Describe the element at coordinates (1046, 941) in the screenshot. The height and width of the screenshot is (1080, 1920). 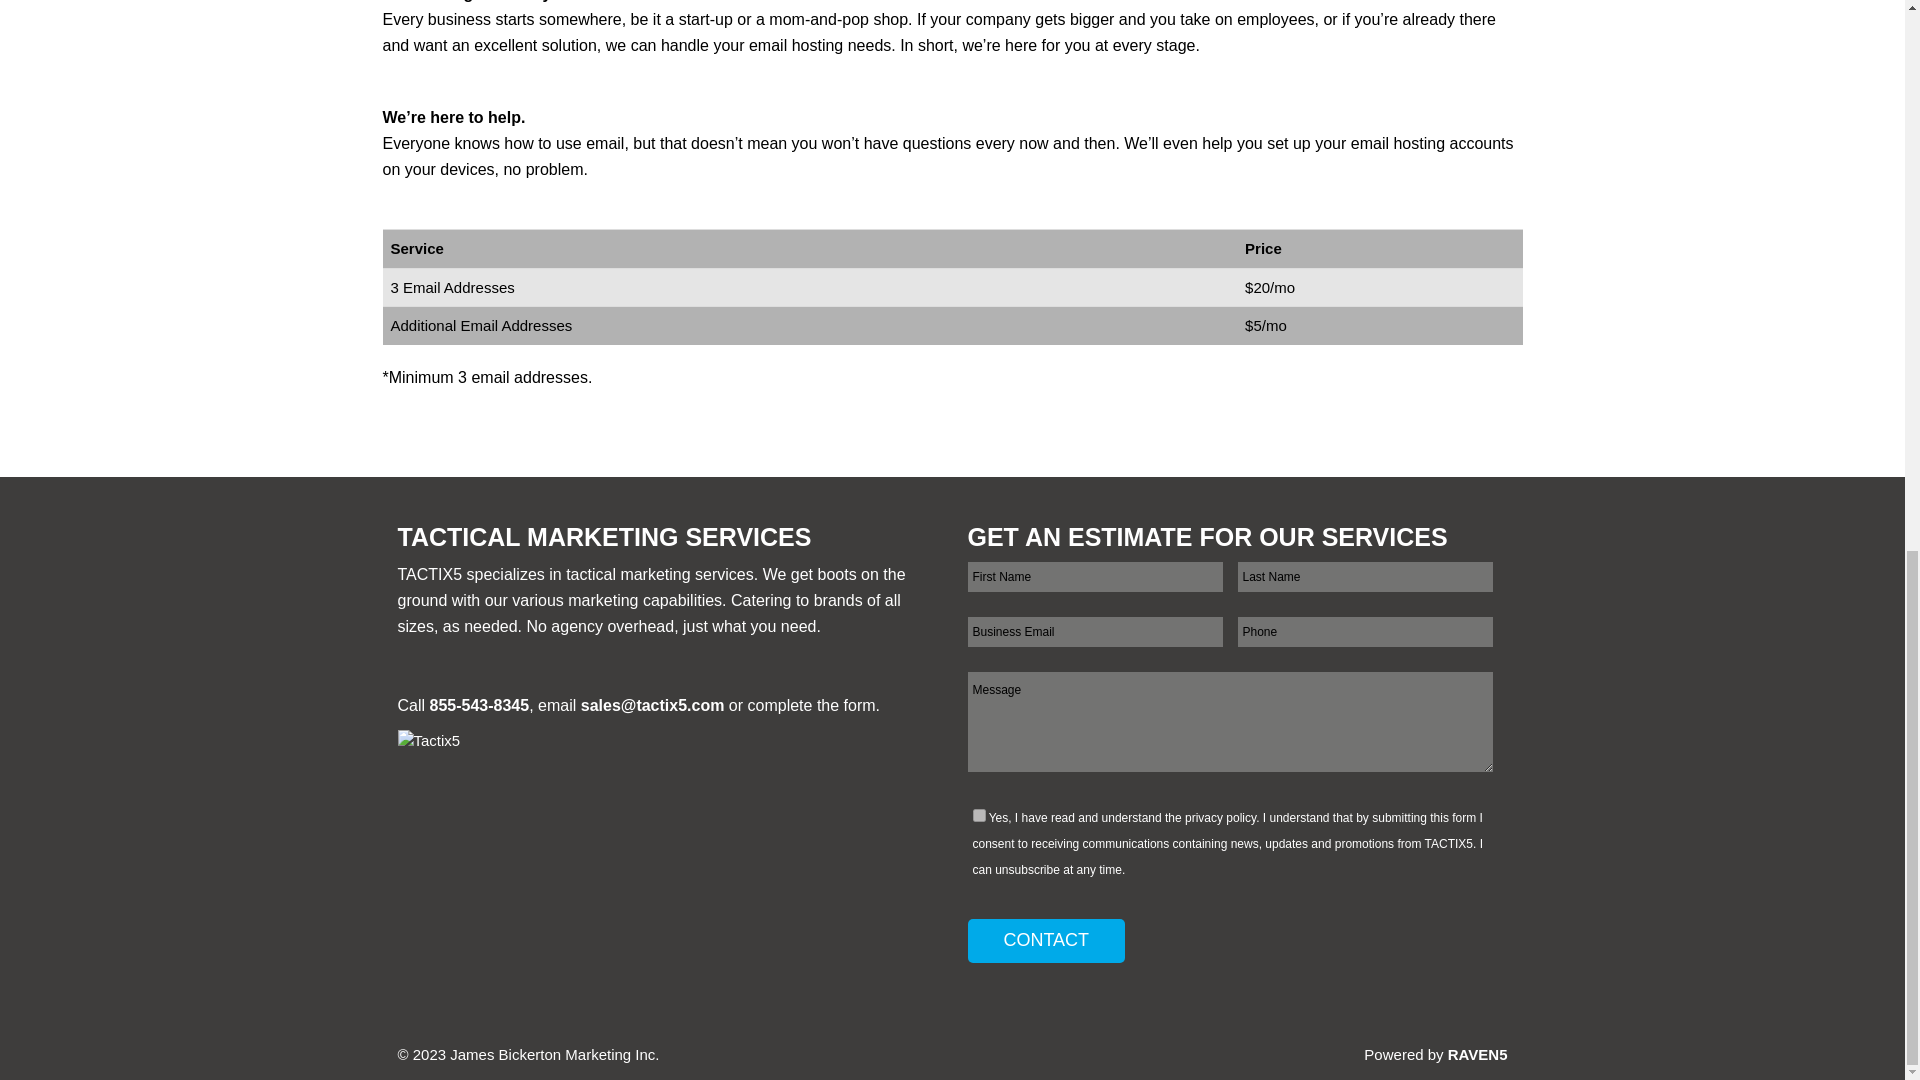
I see `CONTACT` at that location.